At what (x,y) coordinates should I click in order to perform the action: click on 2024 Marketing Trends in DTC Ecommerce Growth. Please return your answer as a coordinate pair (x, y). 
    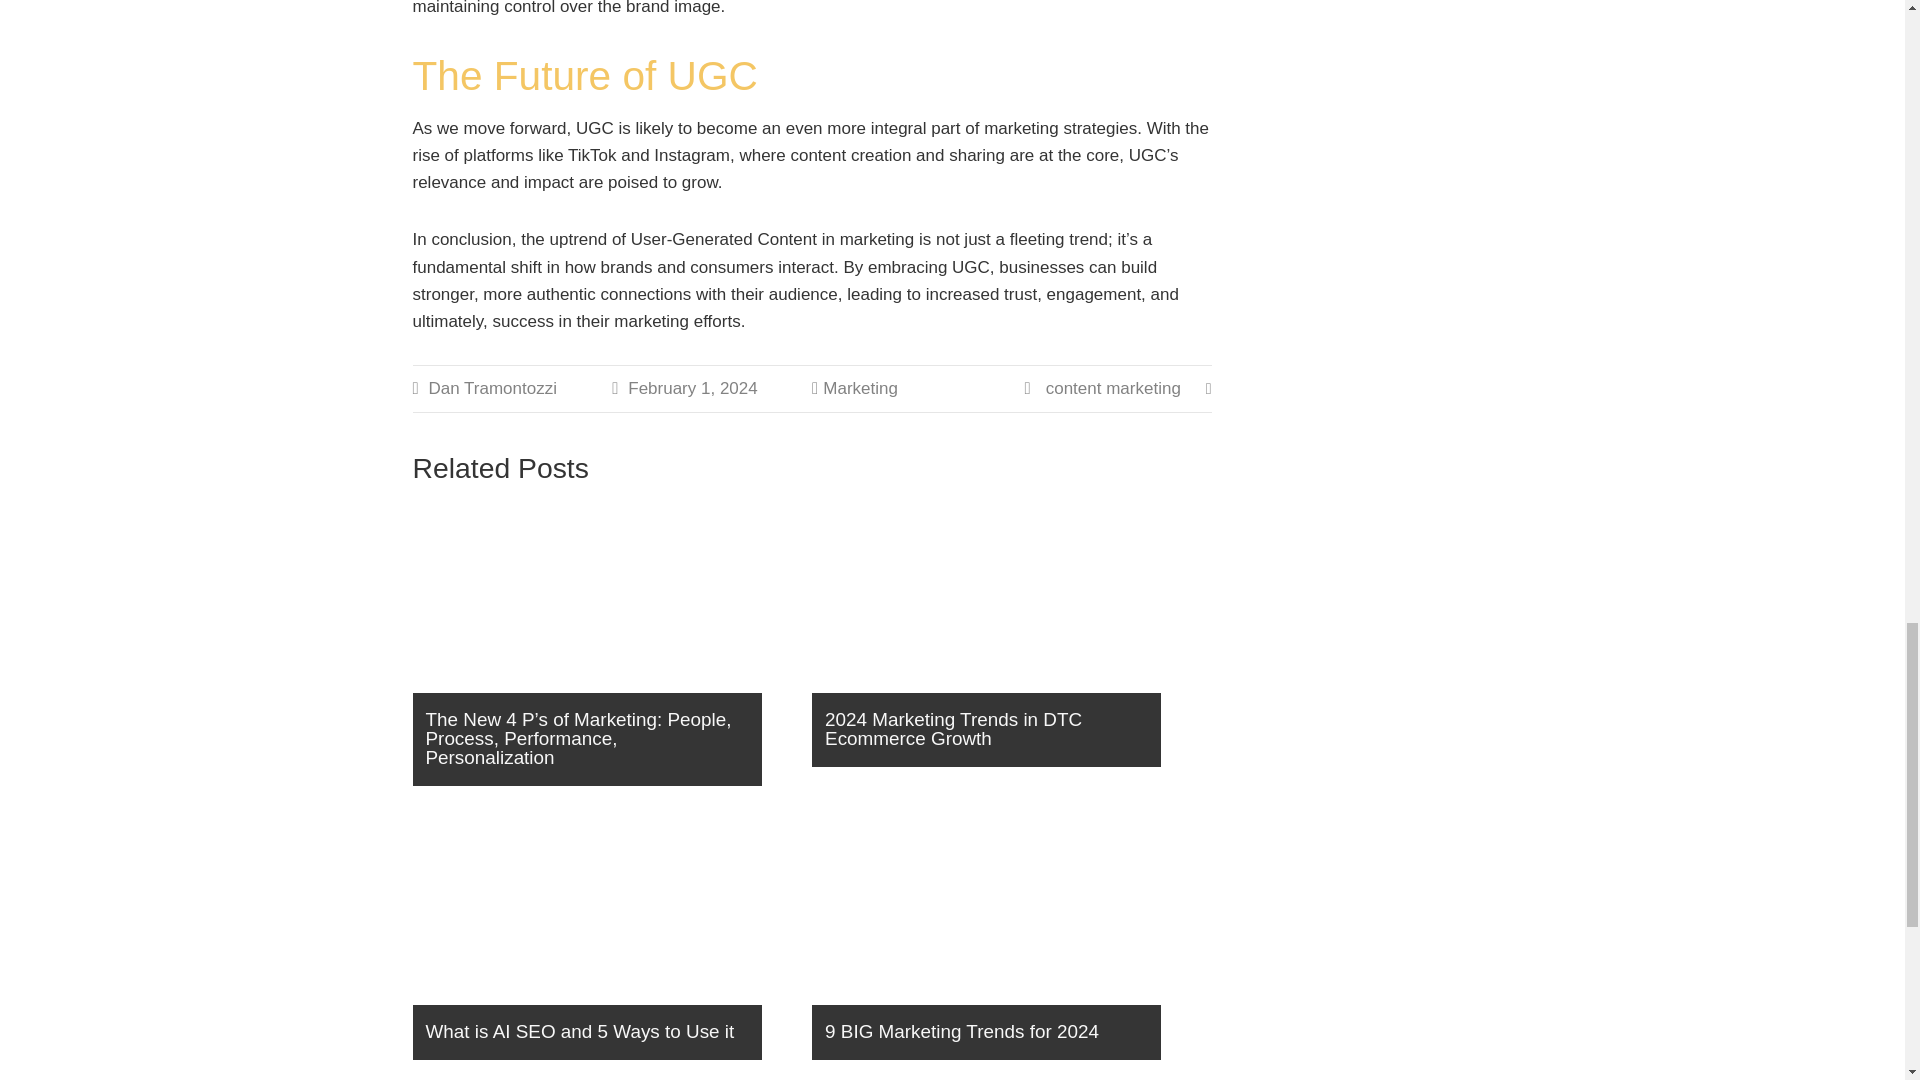
    Looking at the image, I should click on (1004, 642).